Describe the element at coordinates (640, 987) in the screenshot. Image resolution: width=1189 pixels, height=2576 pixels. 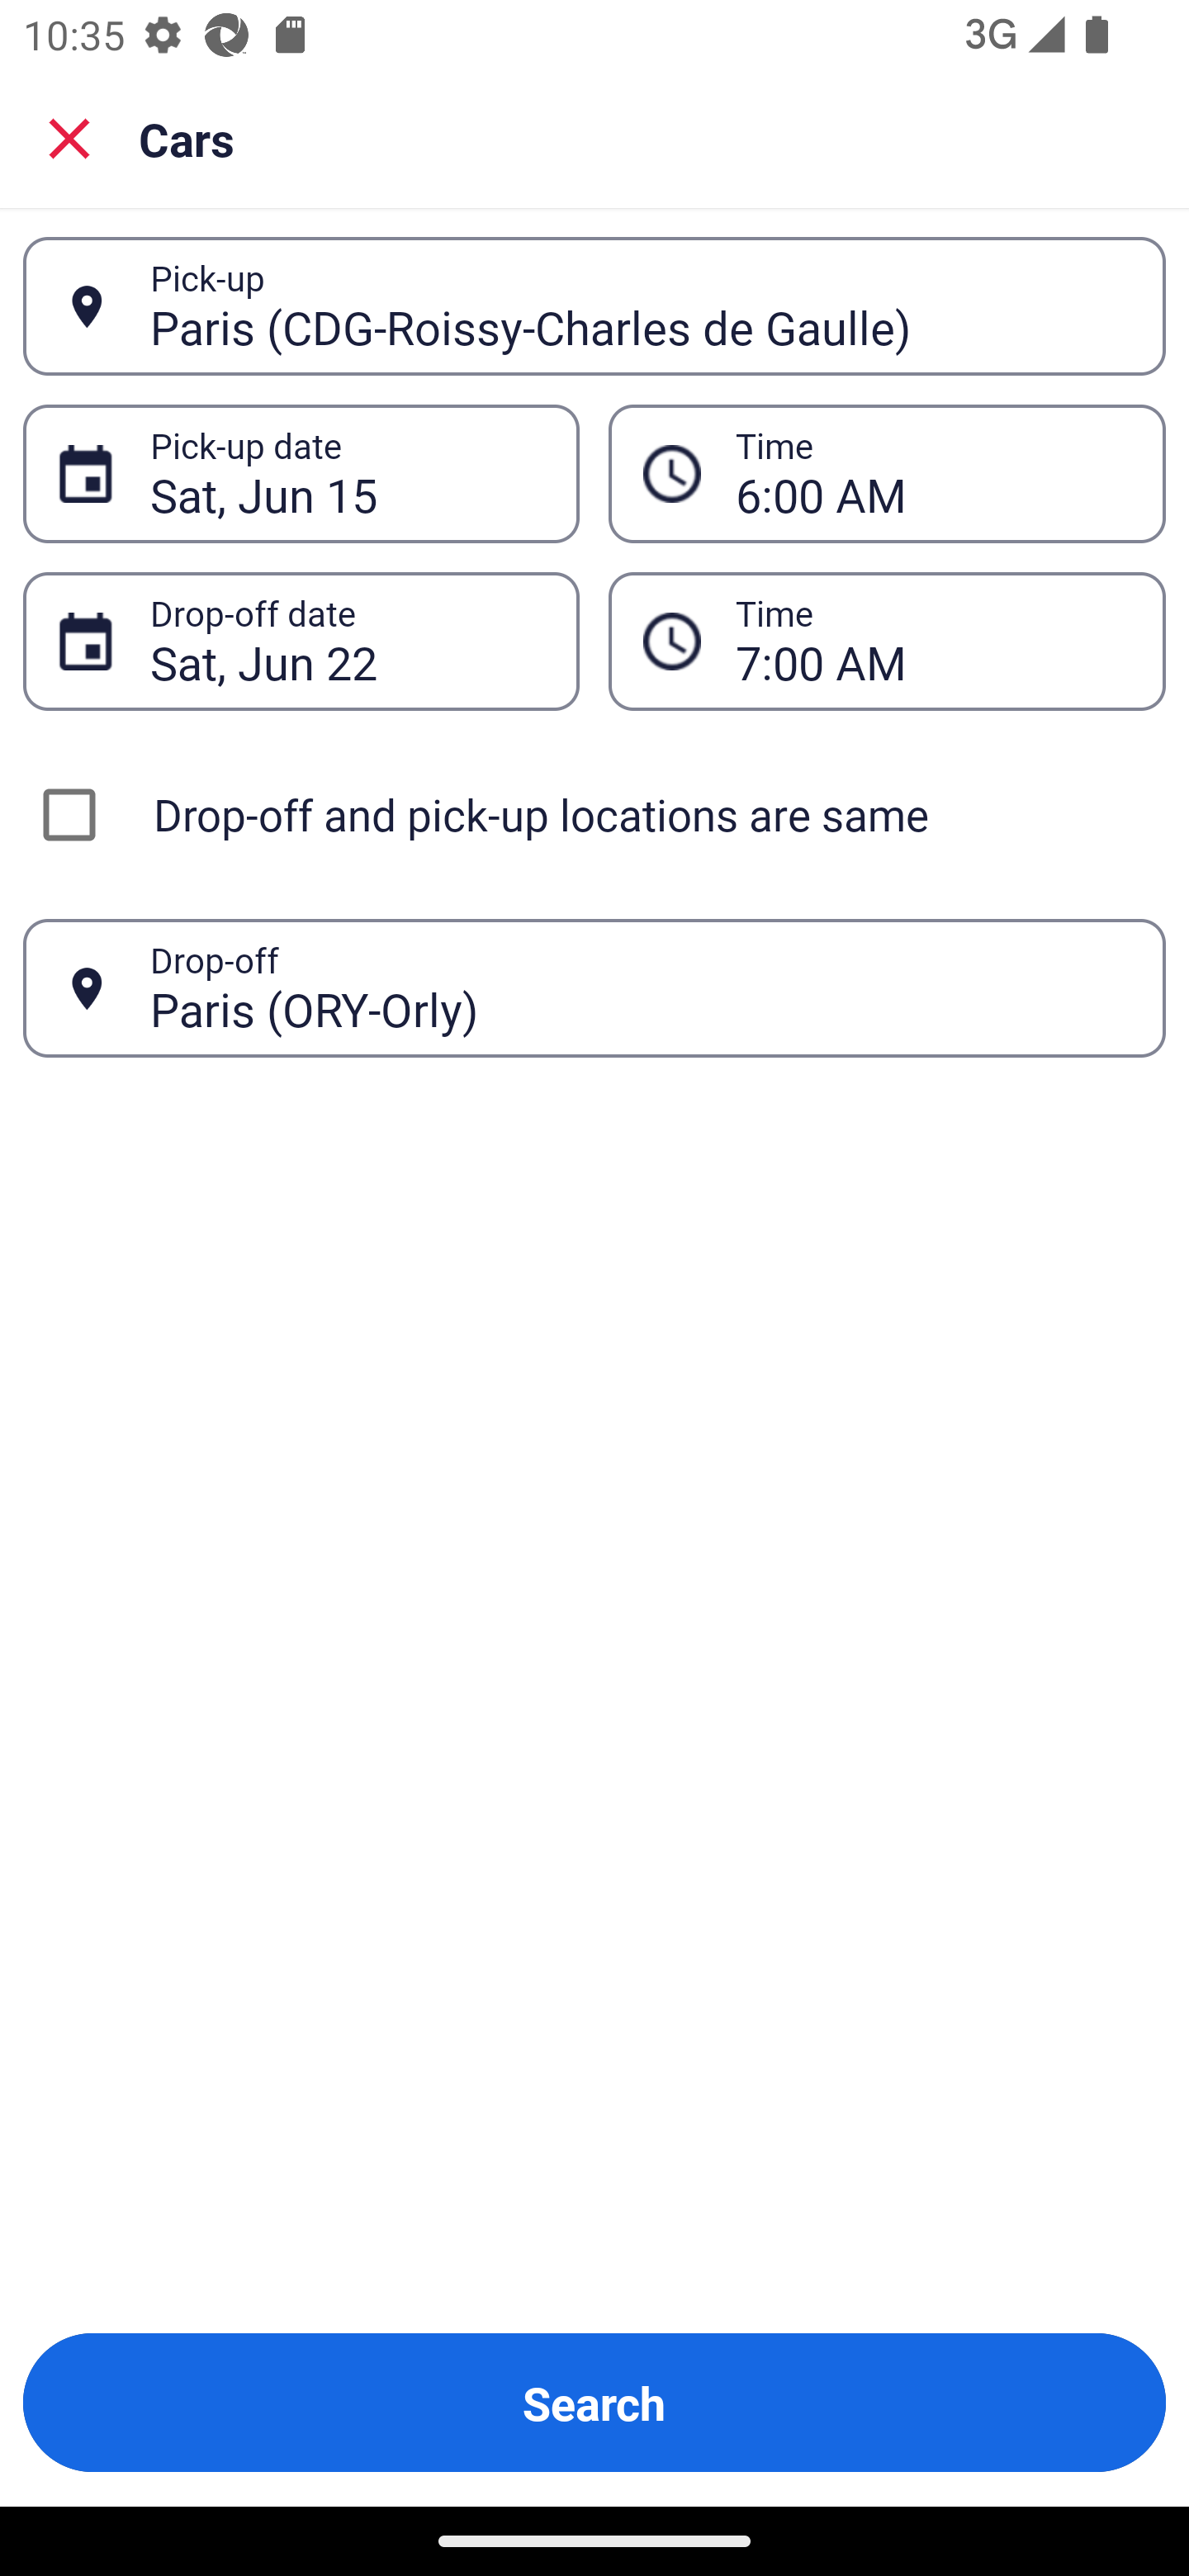
I see `Paris (ORY-Orly)` at that location.